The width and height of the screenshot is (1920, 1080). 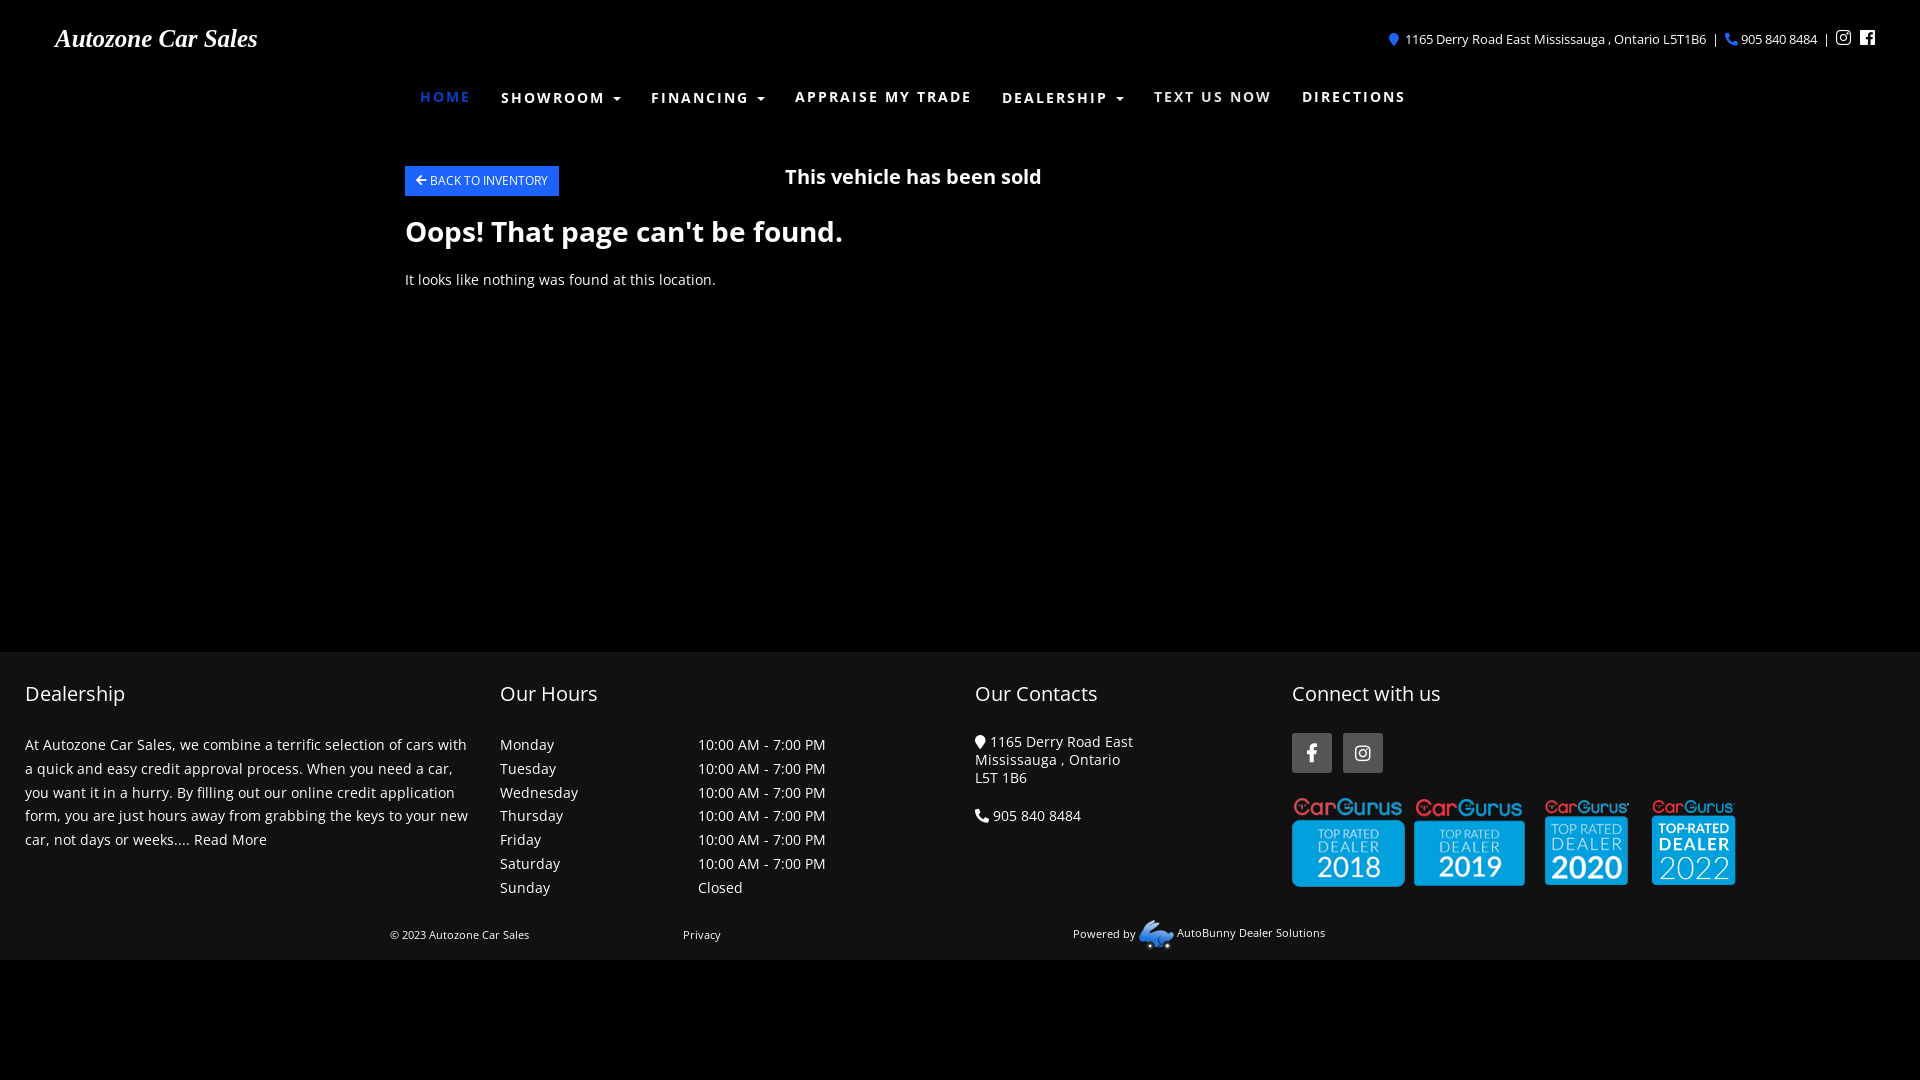 I want to click on SHOWROOM, so click(x=561, y=99).